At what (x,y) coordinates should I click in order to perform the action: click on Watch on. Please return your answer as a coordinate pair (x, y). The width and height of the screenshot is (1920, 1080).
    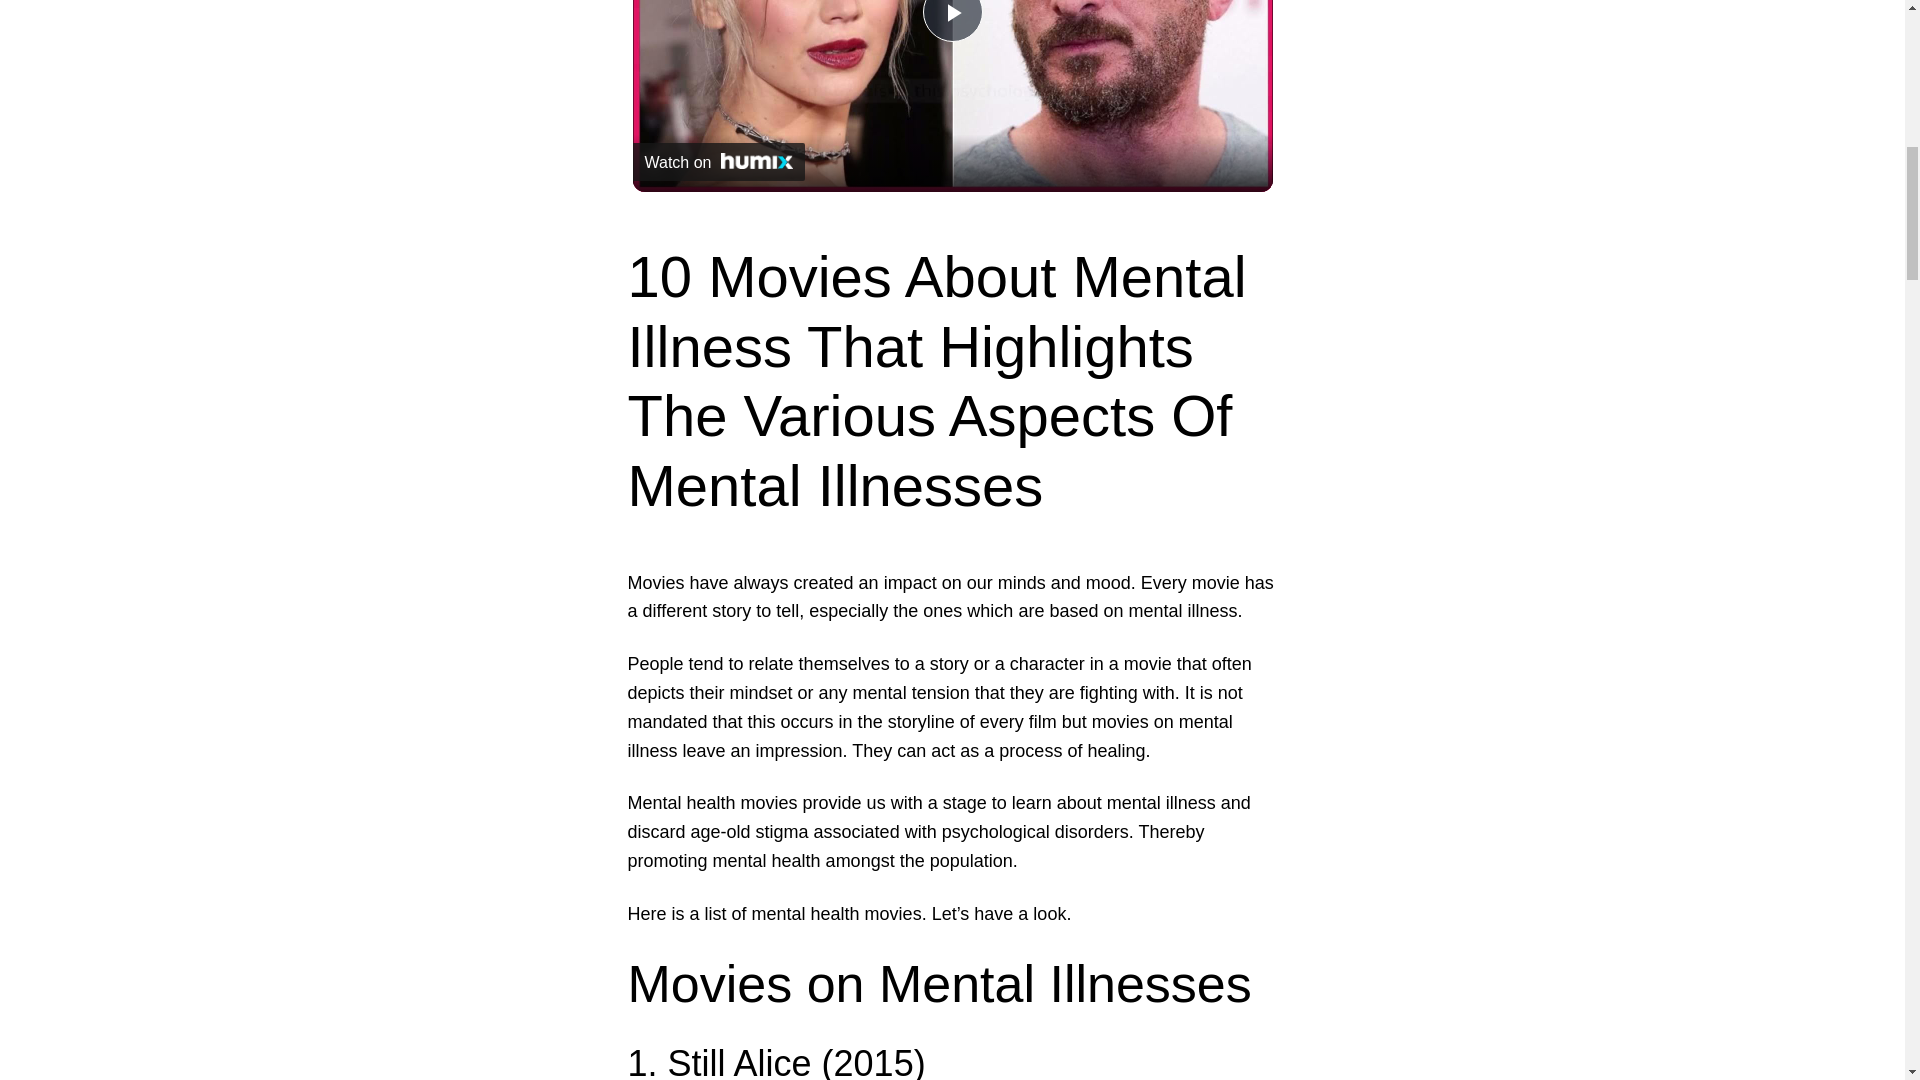
    Looking at the image, I should click on (718, 162).